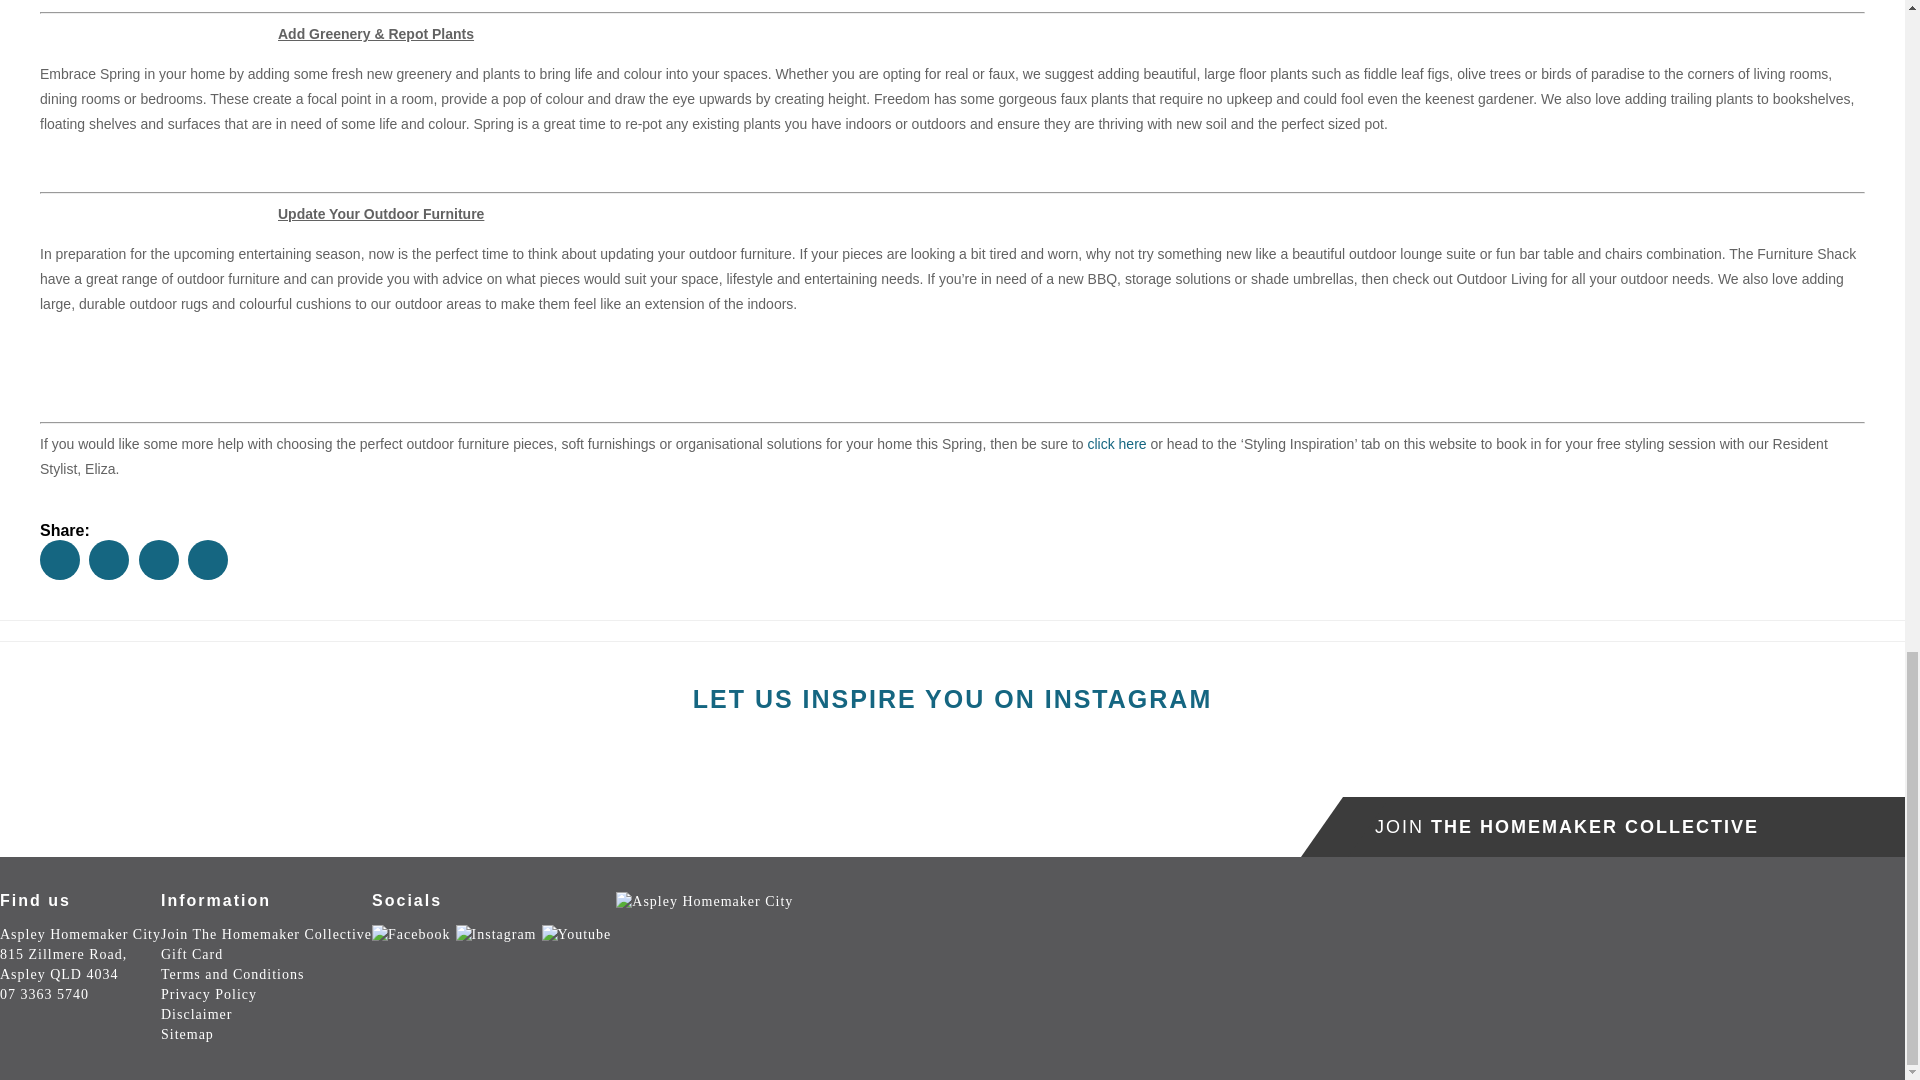  Describe the element at coordinates (1116, 444) in the screenshot. I see `Instagram` at that location.